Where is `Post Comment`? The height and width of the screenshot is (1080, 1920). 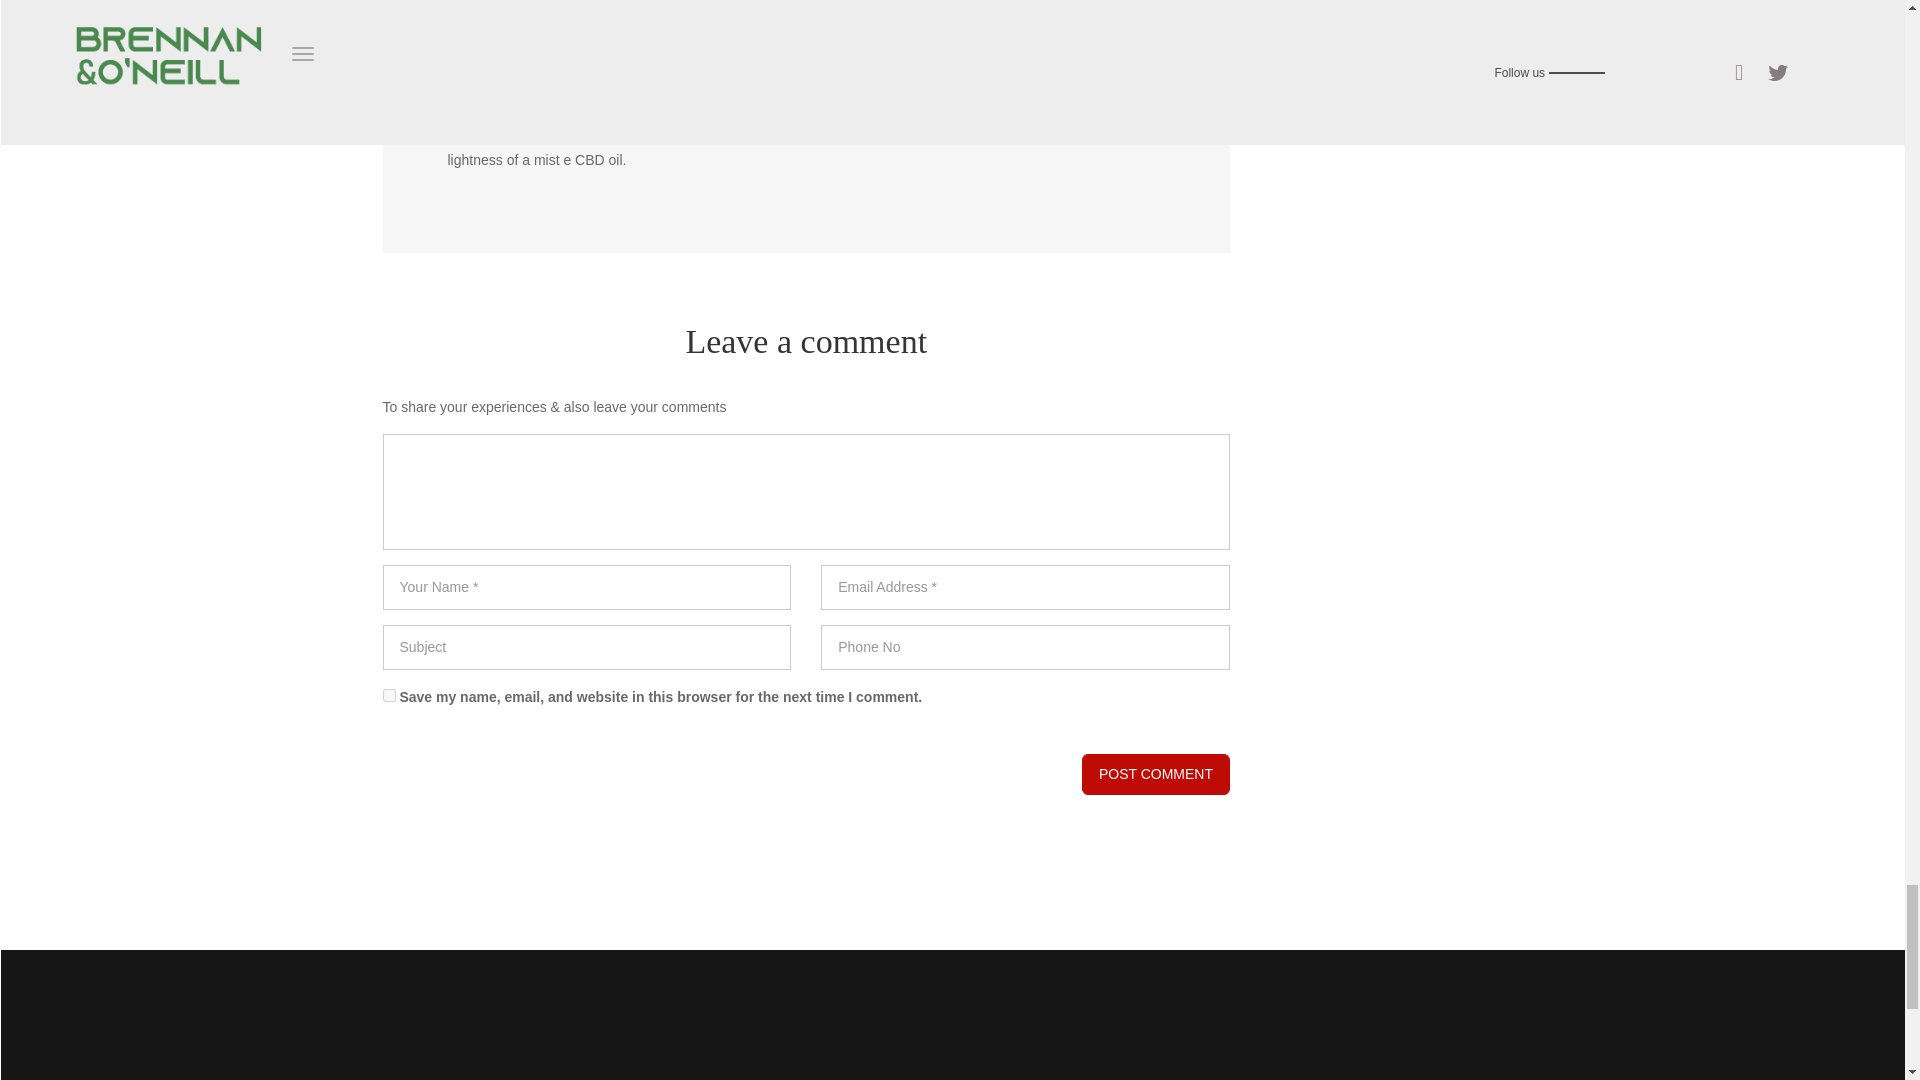 Post Comment is located at coordinates (1156, 774).